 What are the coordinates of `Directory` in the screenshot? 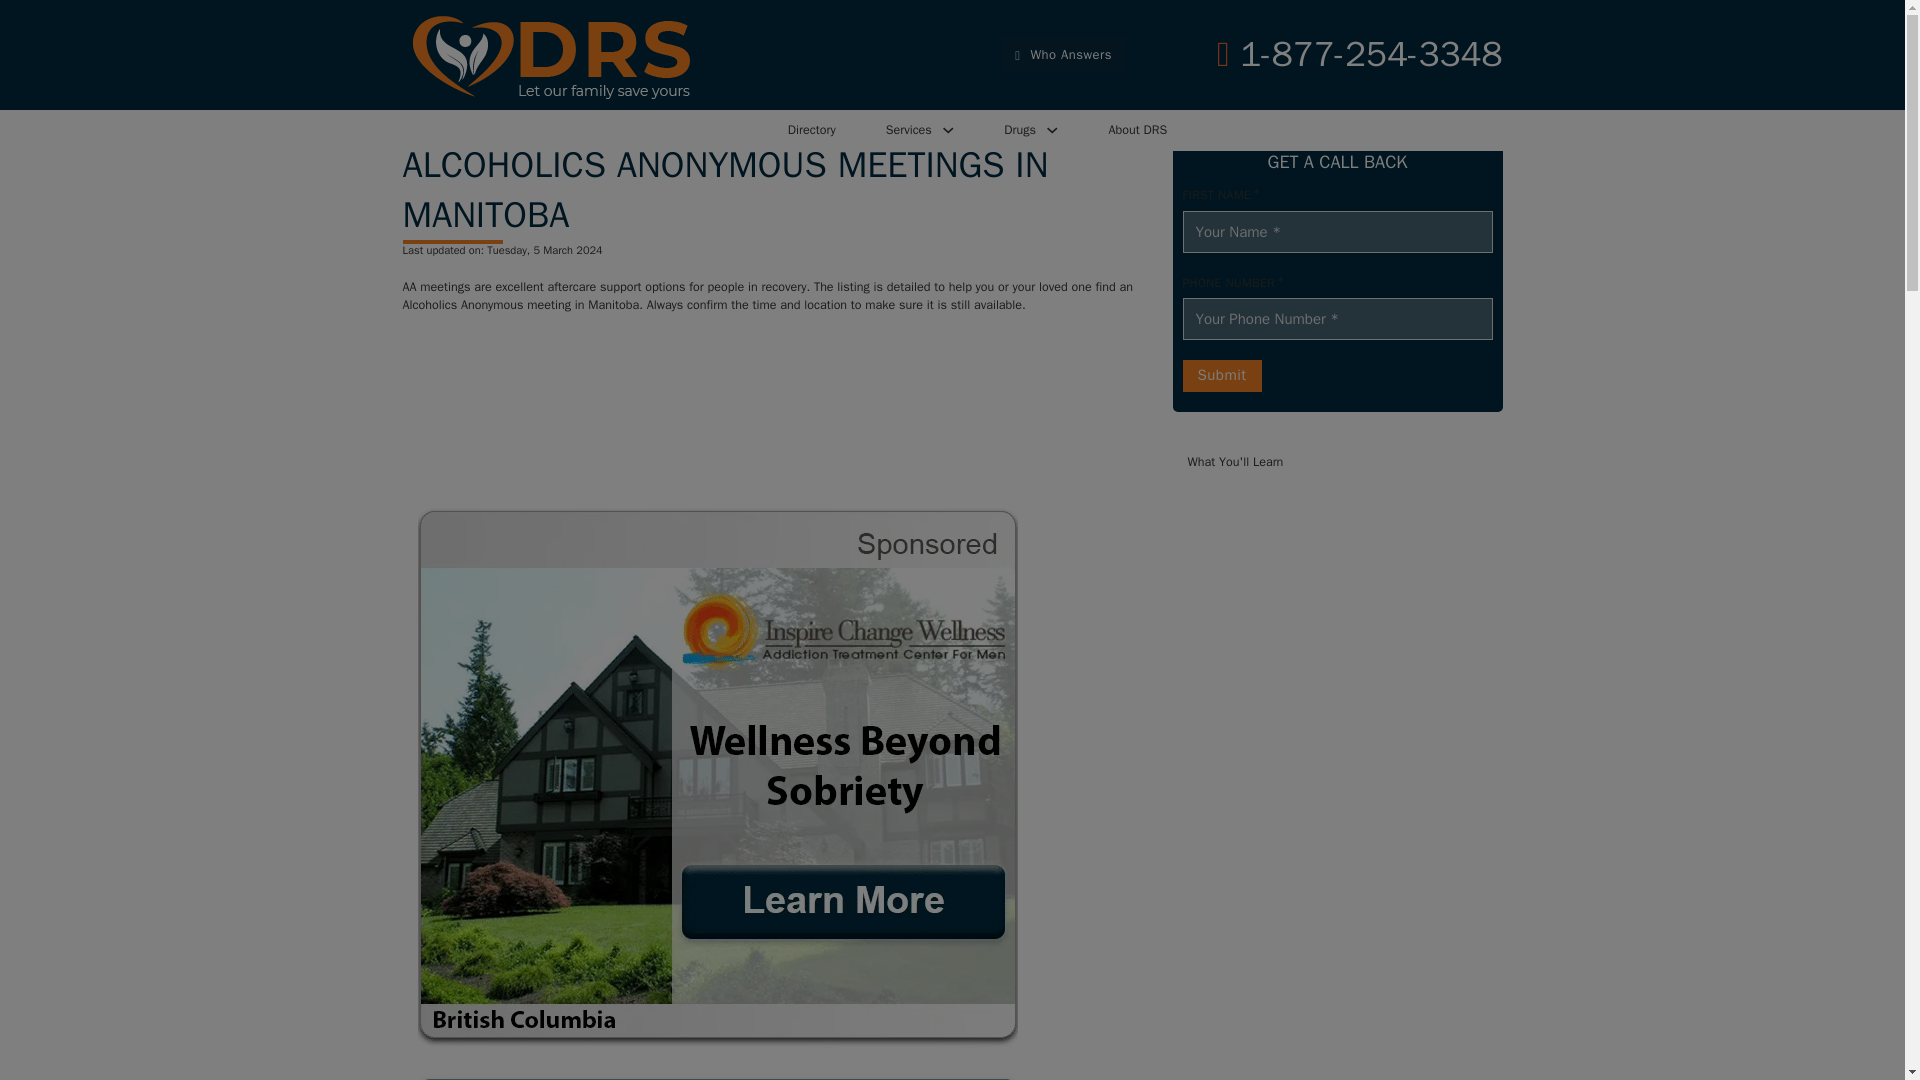 It's located at (811, 130).